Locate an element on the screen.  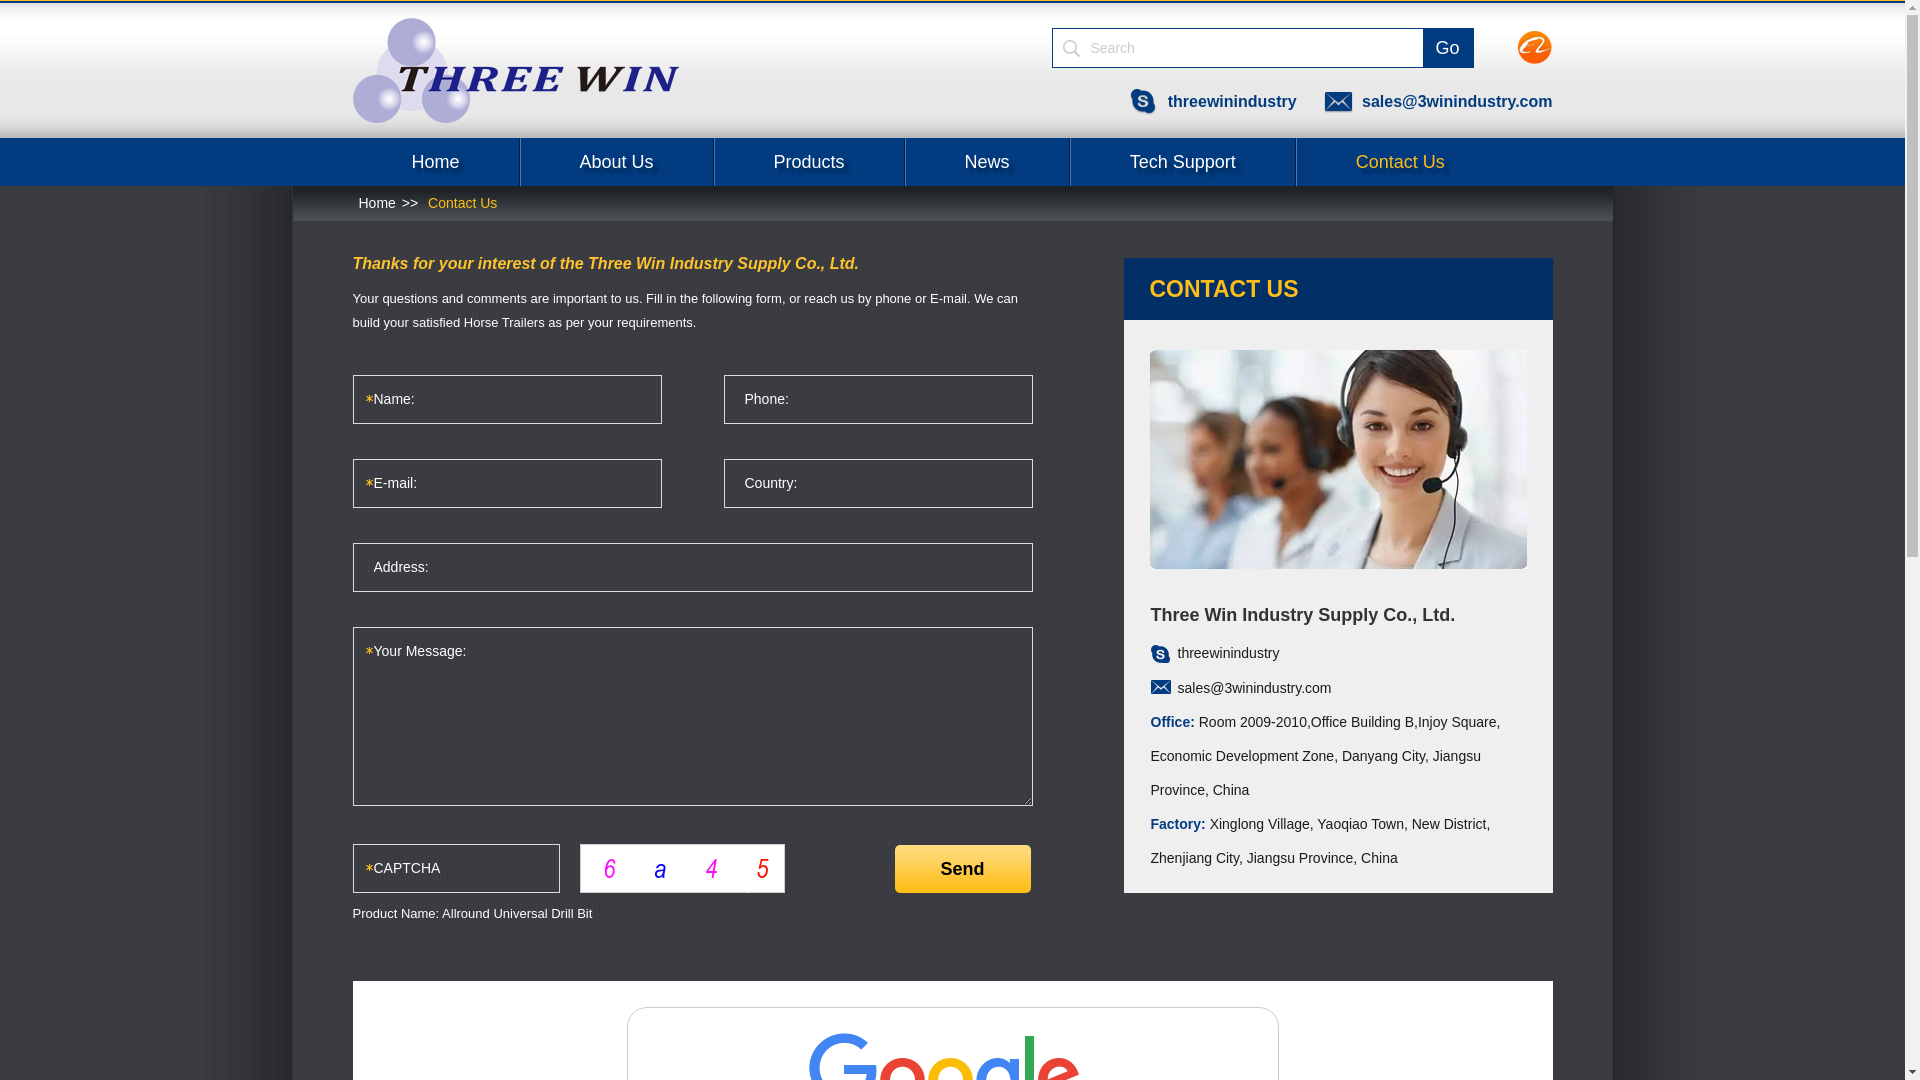
Products is located at coordinates (810, 162).